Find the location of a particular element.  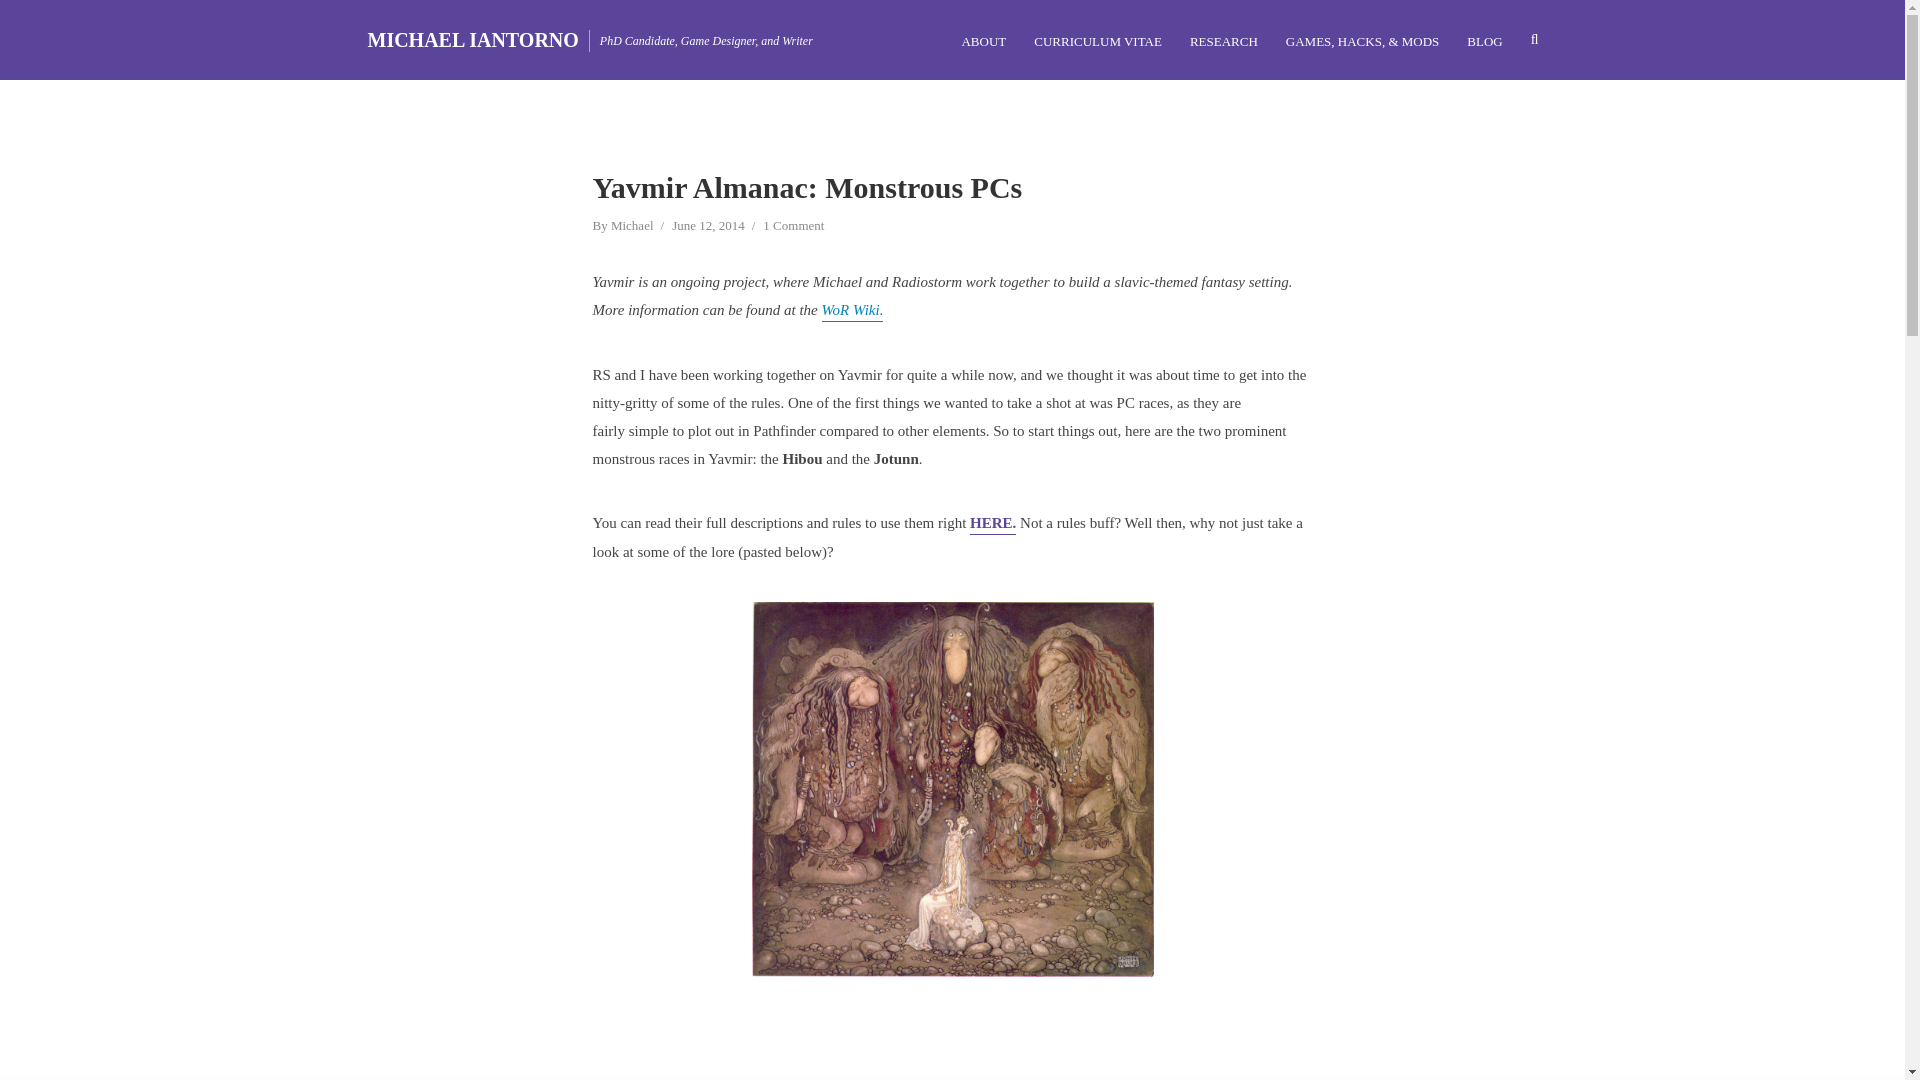

ABOUT is located at coordinates (982, 40).